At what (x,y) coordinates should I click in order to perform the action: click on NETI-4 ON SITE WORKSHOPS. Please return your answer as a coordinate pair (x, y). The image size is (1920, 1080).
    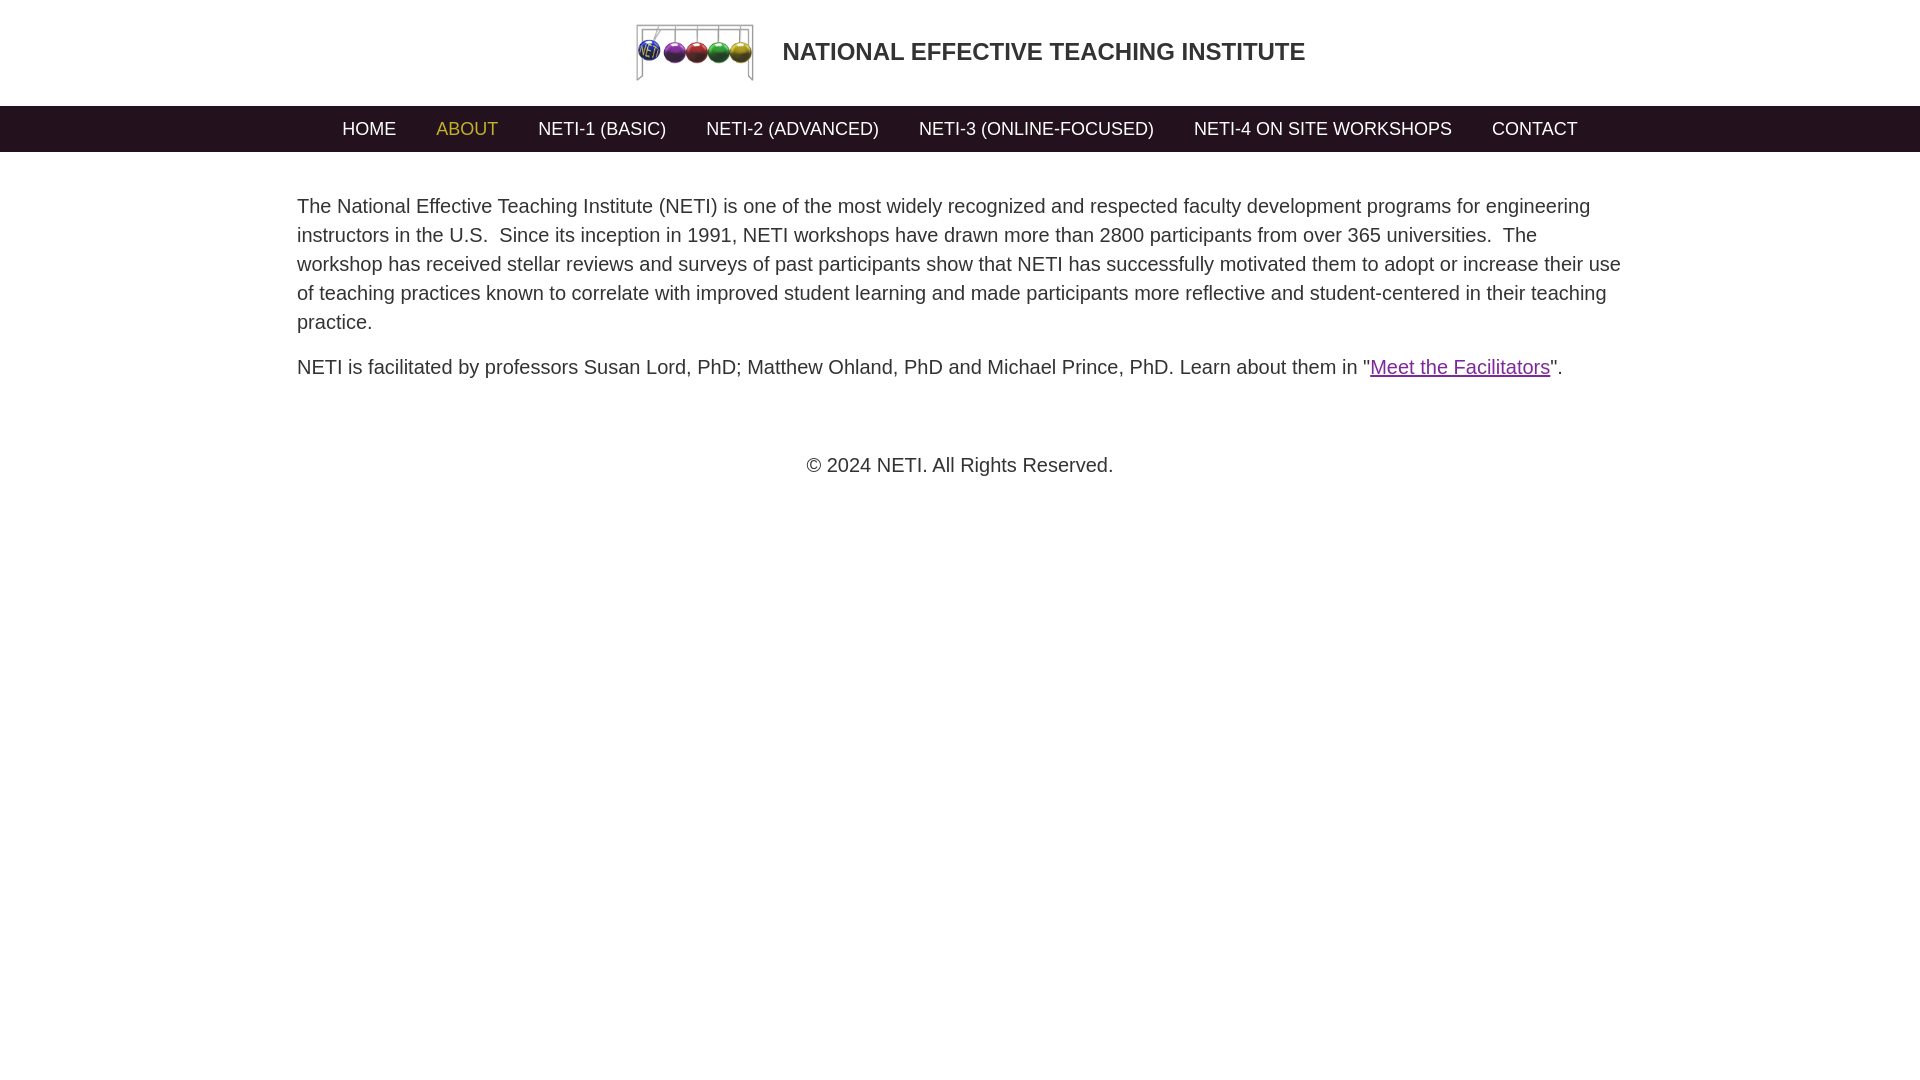
    Looking at the image, I should click on (1322, 128).